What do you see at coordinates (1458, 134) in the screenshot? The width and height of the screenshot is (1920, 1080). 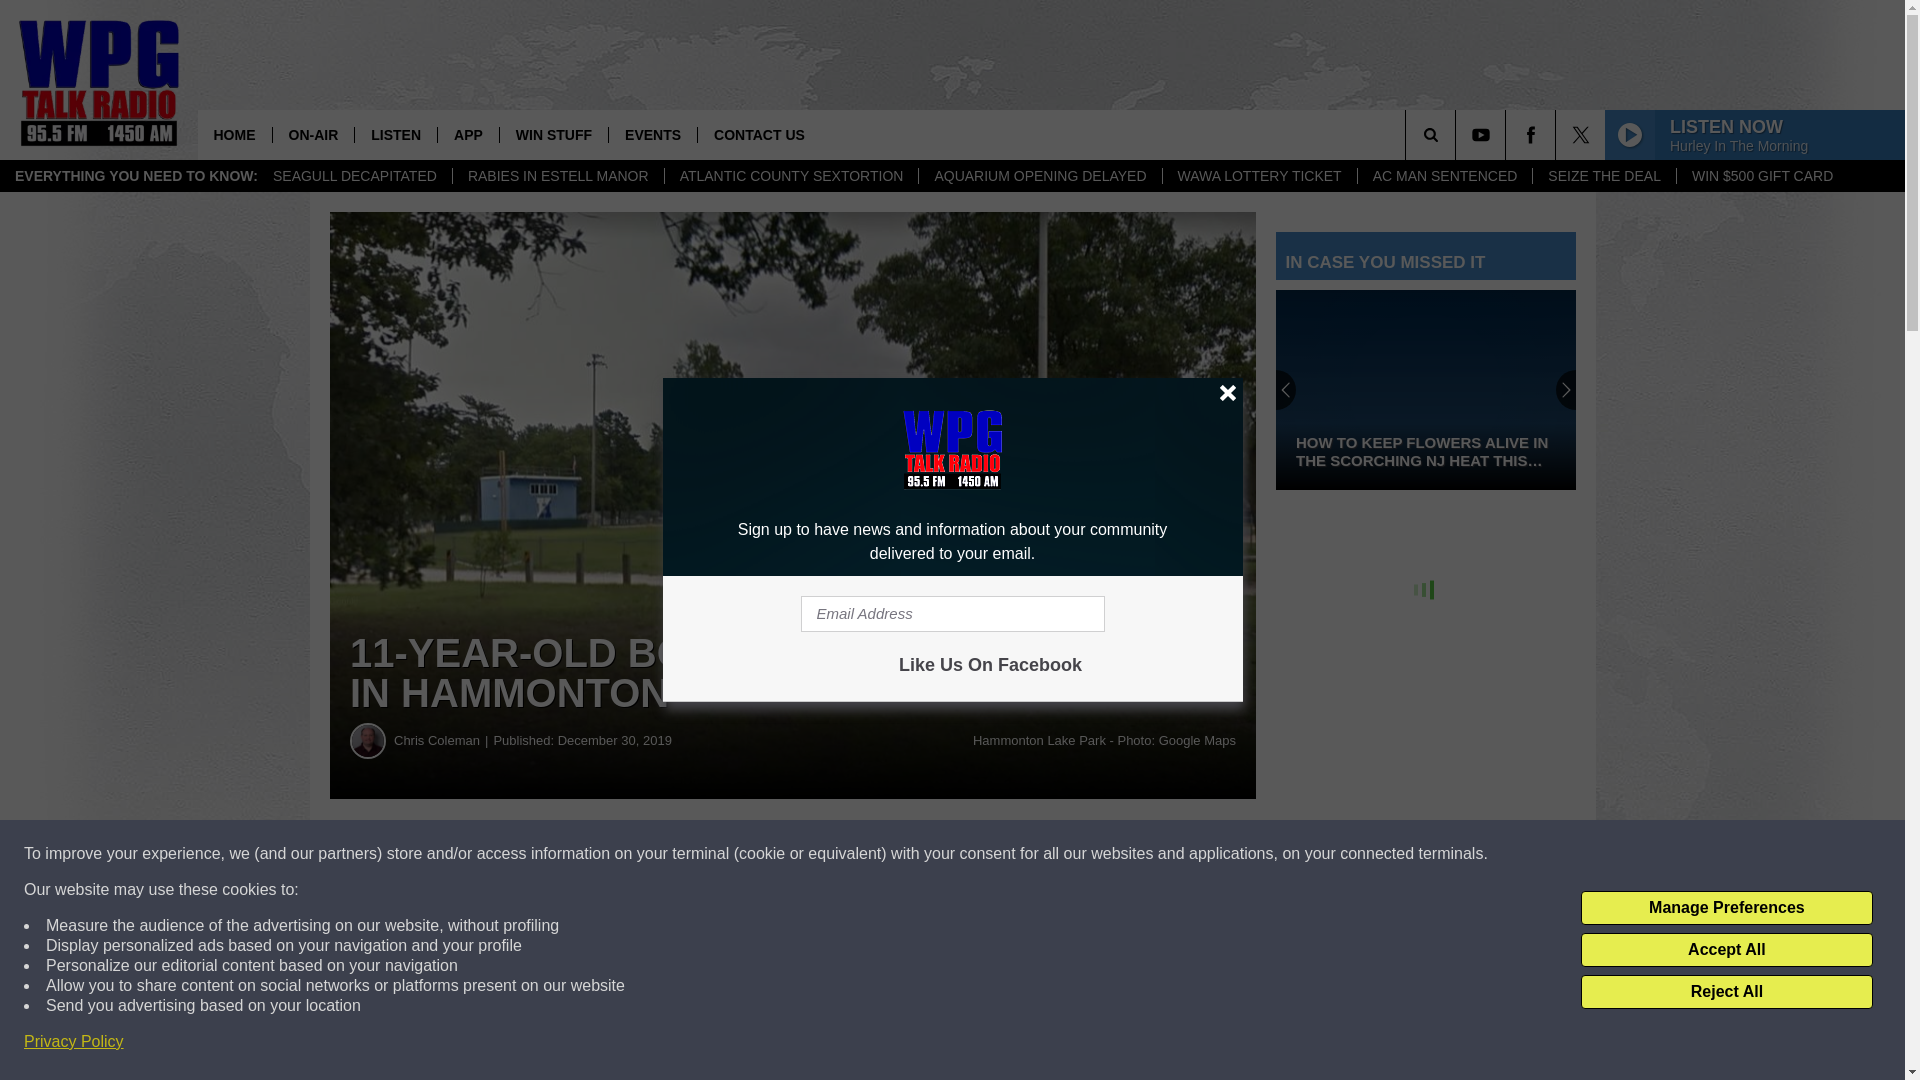 I see `SEARCH` at bounding box center [1458, 134].